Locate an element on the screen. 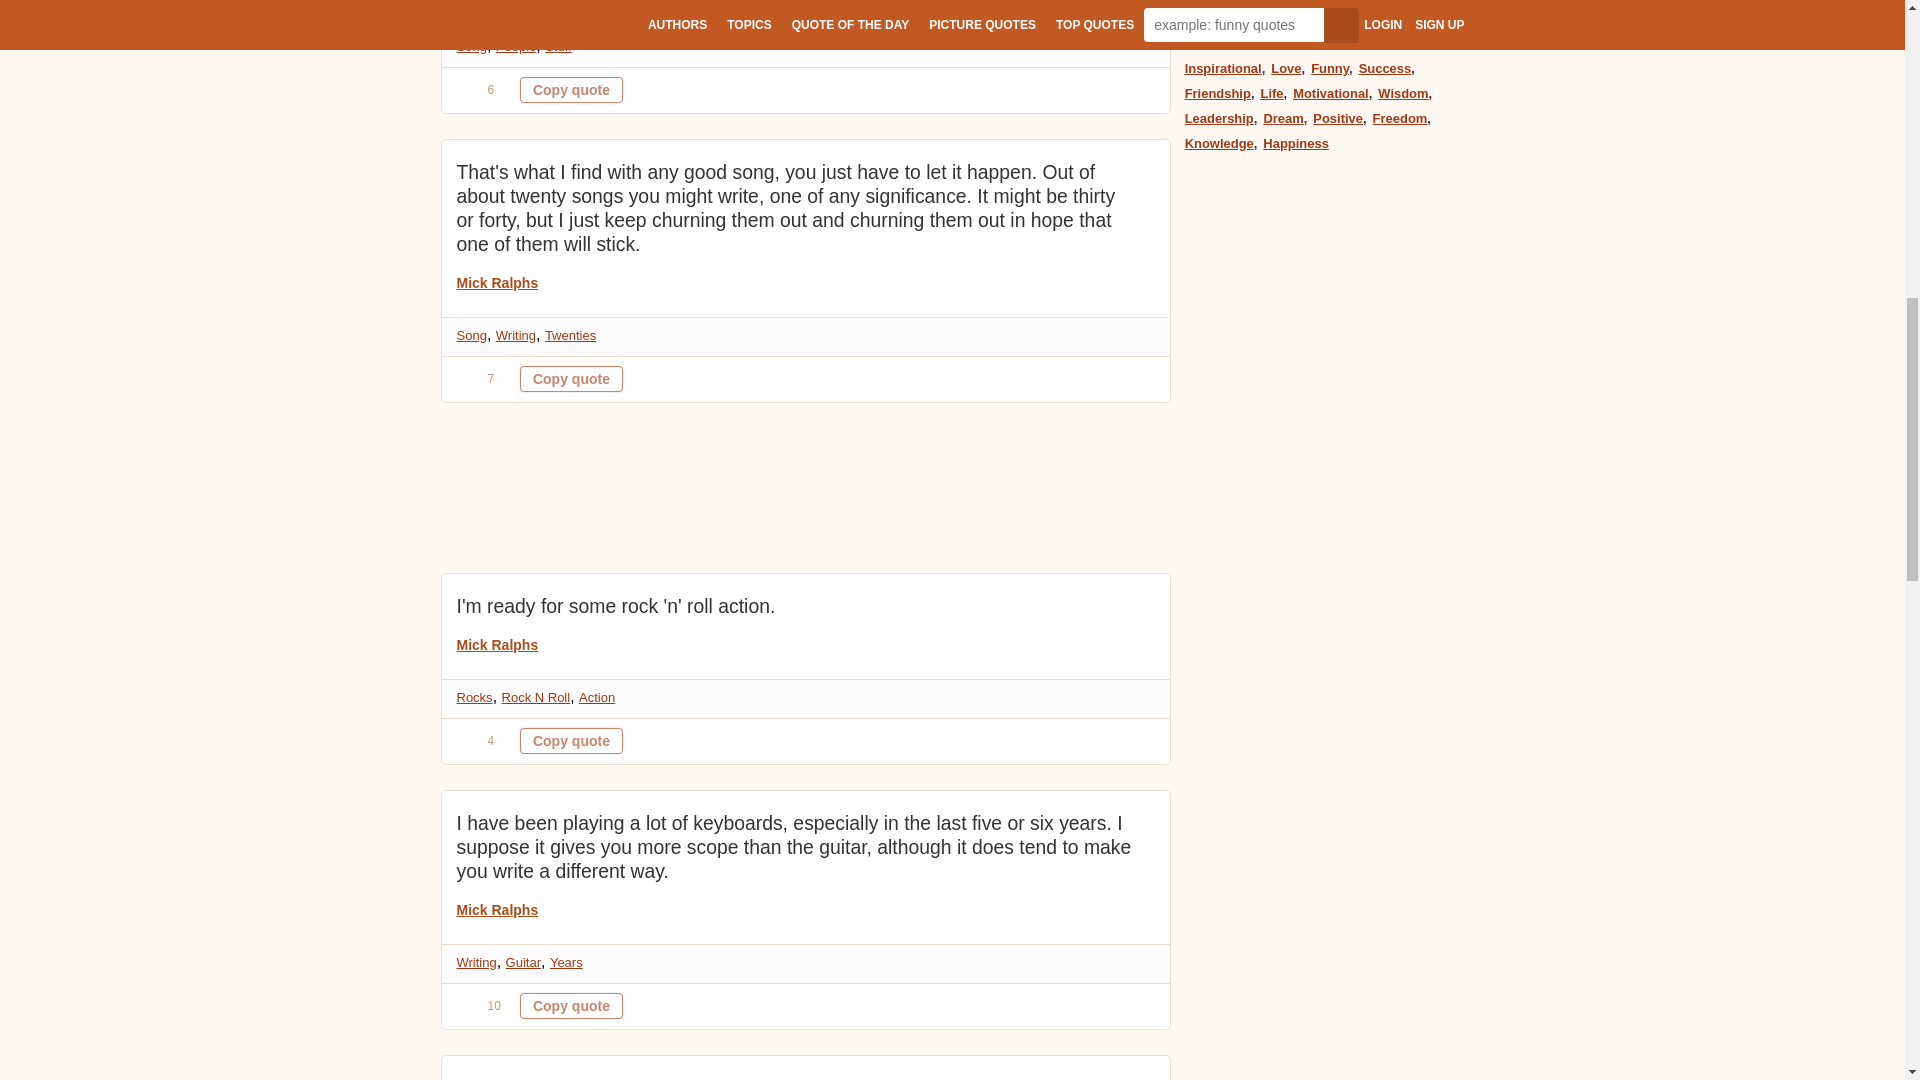  Quote is copied is located at coordinates (571, 89).